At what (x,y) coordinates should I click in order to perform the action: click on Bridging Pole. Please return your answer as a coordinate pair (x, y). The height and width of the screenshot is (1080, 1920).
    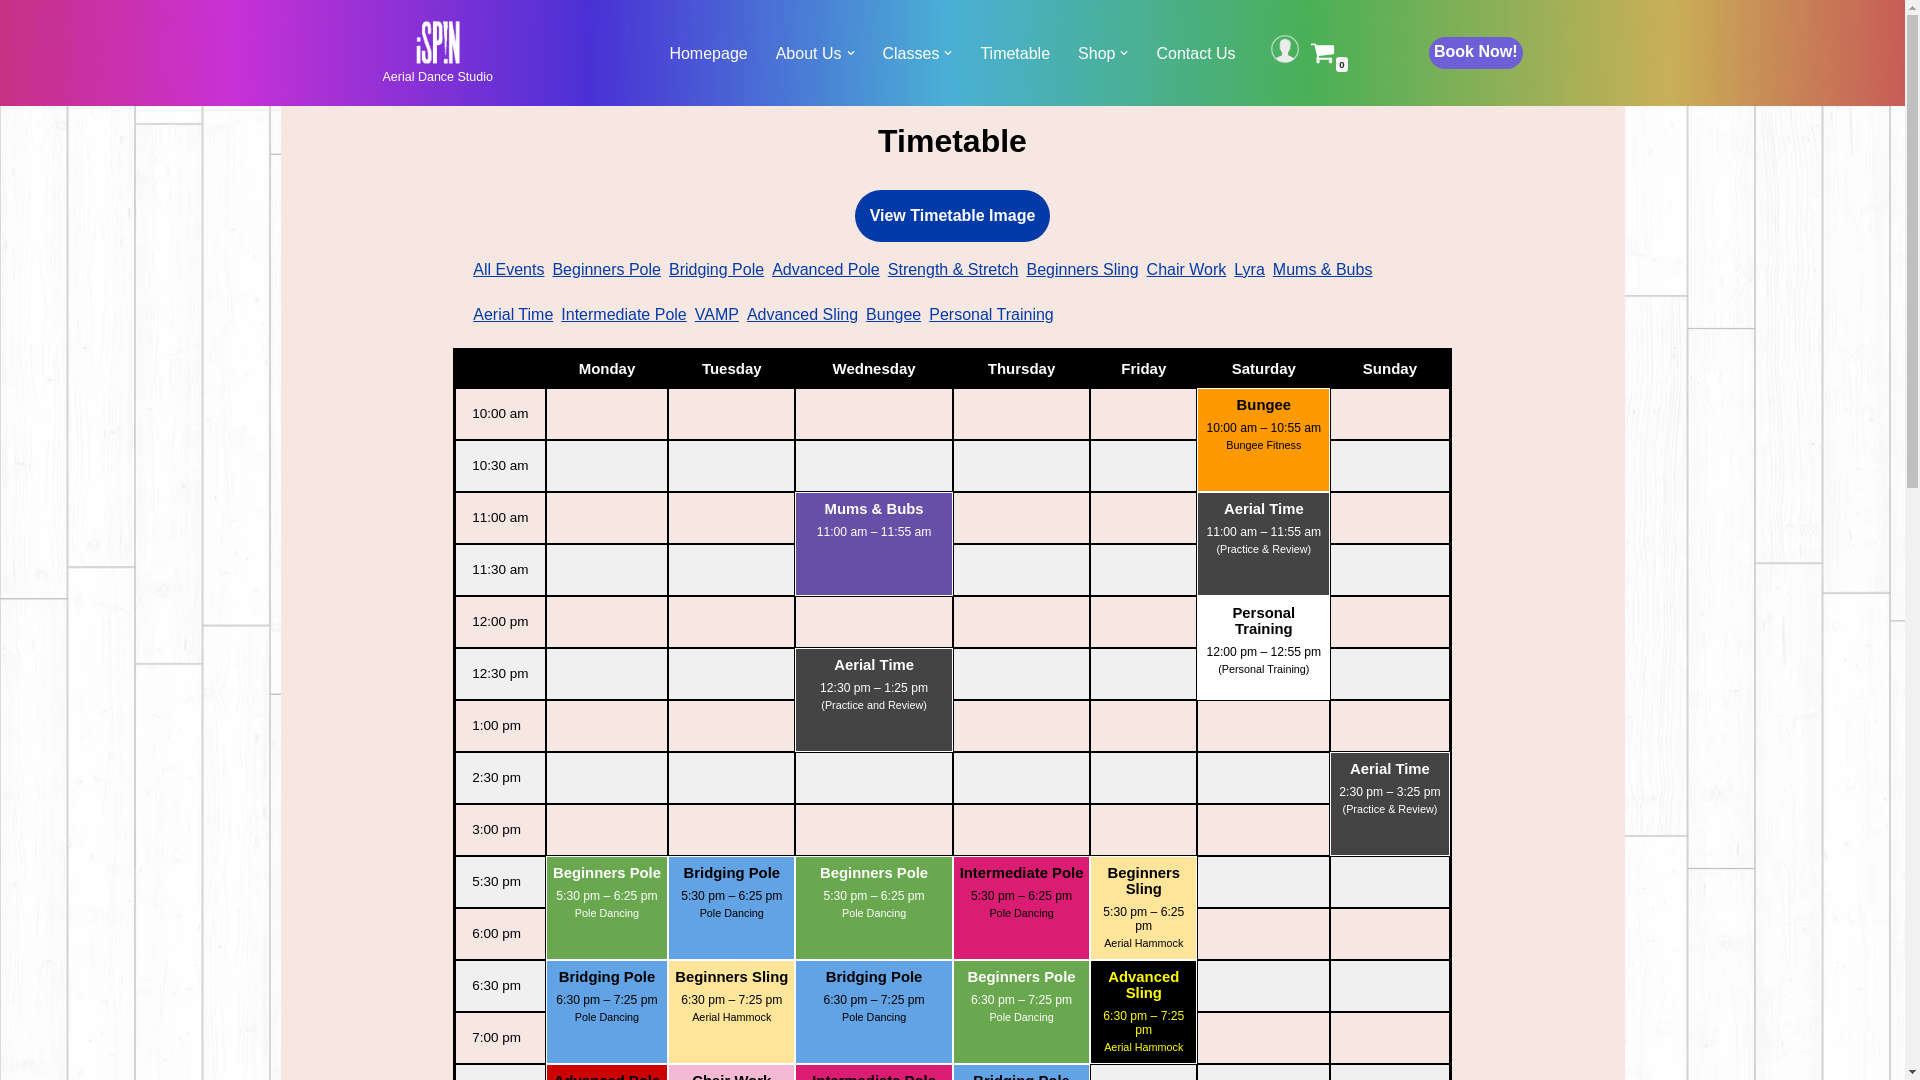
    Looking at the image, I should click on (874, 977).